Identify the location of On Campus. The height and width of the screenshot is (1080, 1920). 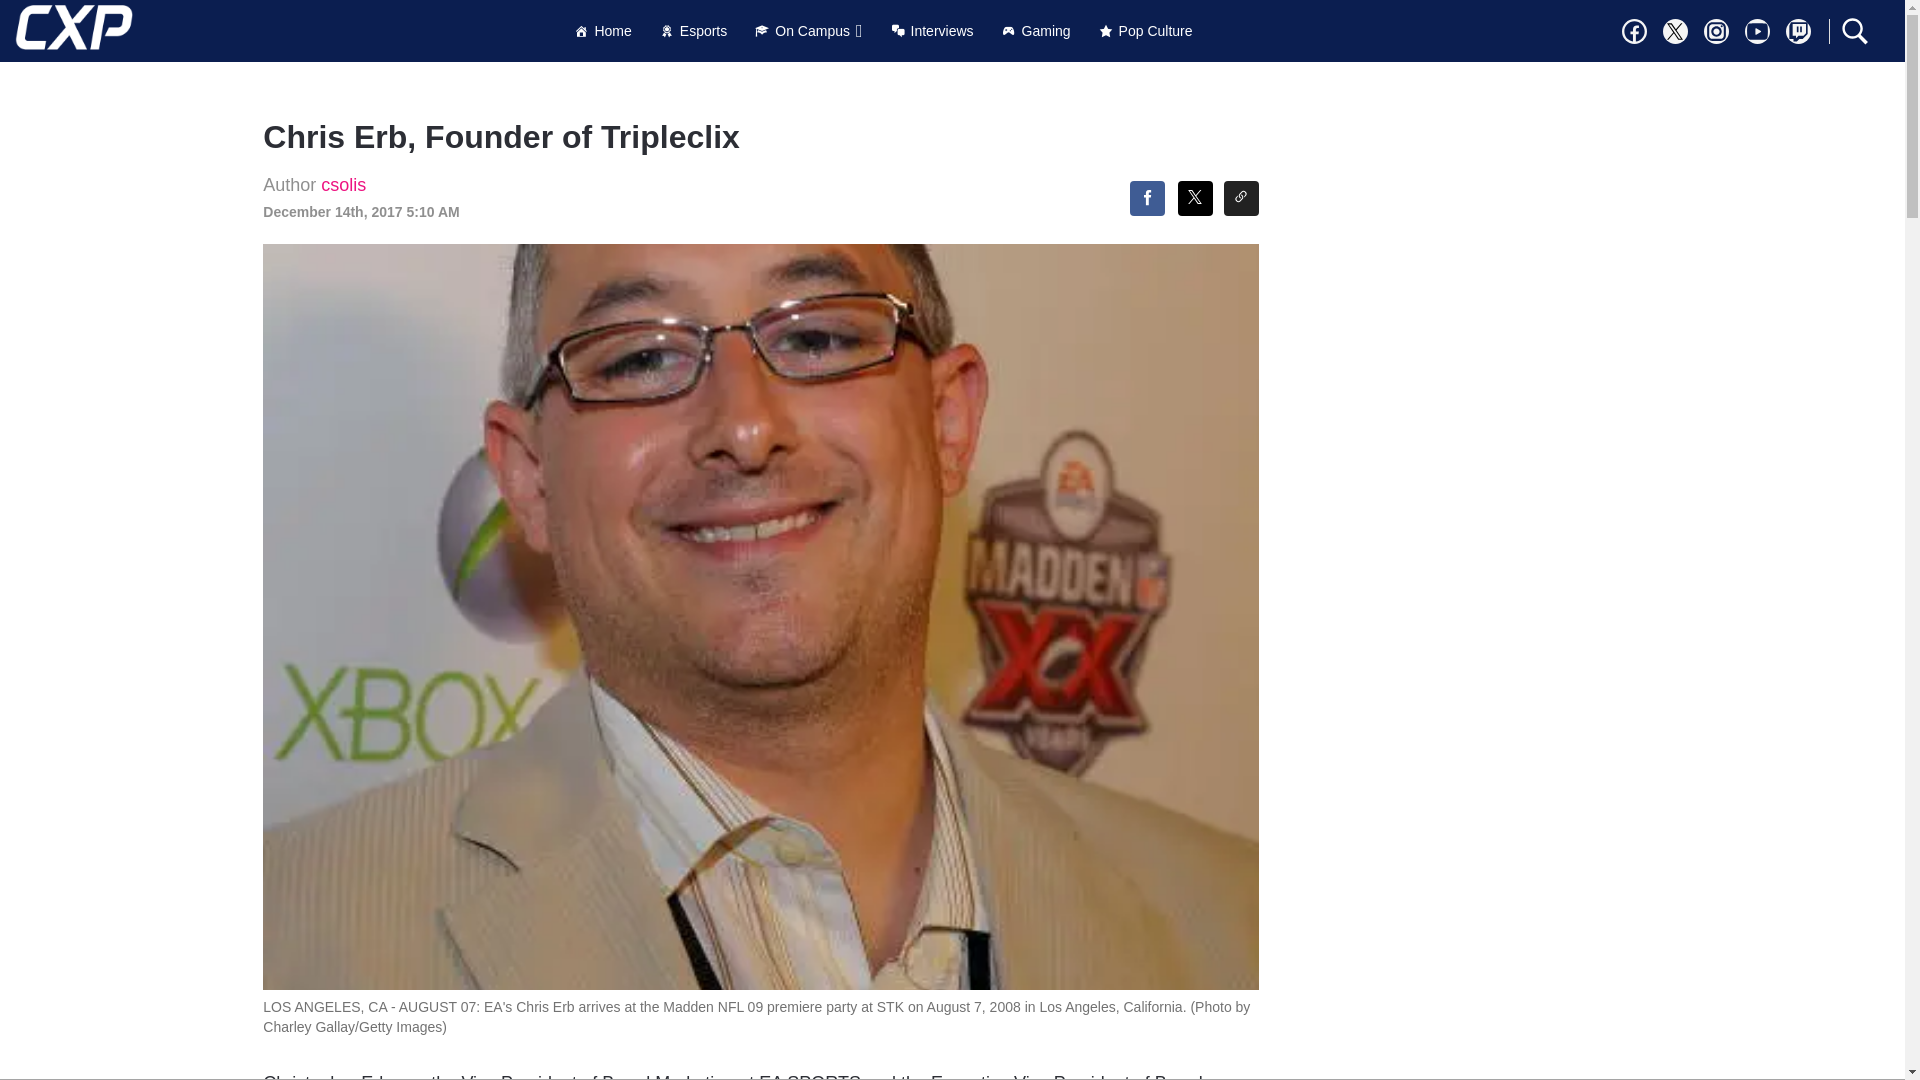
(808, 30).